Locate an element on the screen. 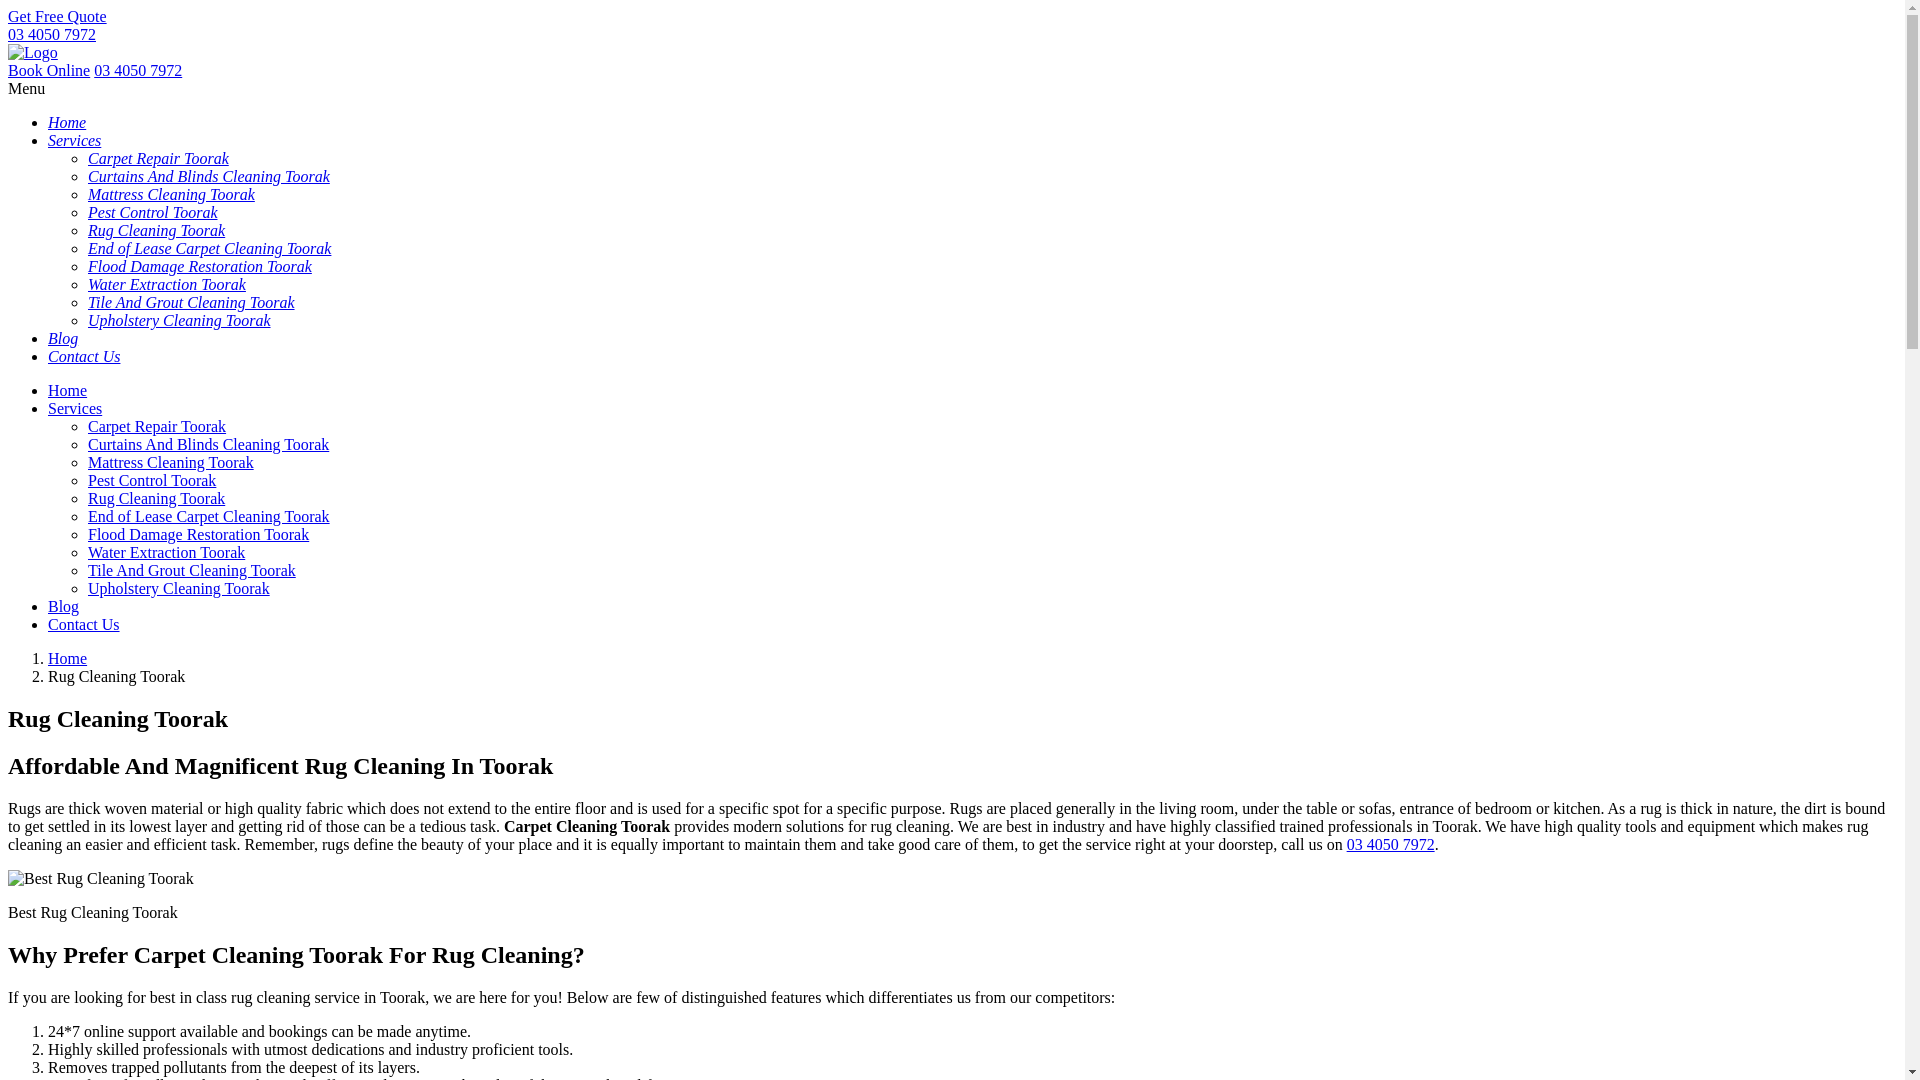 The image size is (1920, 1080). Flood Damage Restoration Toorak is located at coordinates (198, 534).